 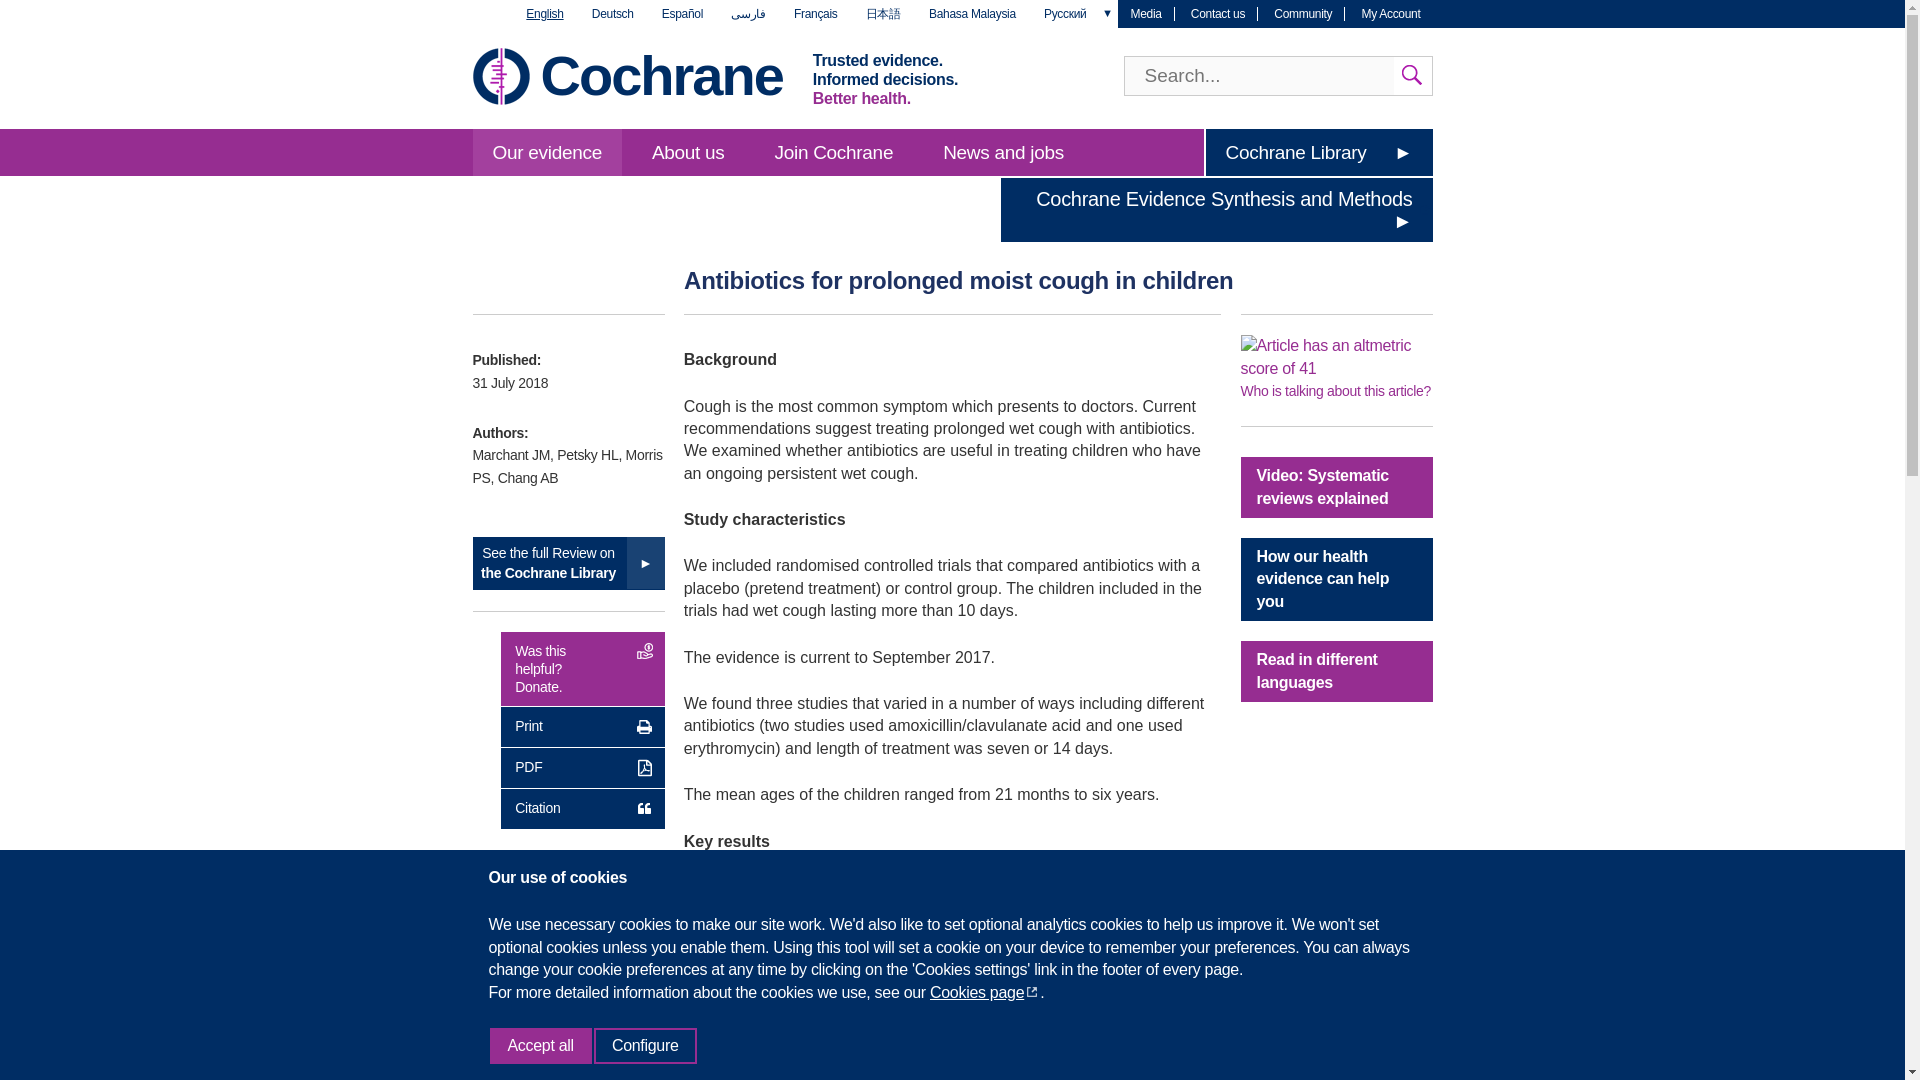 I want to click on Home, so click(x=660, y=75).